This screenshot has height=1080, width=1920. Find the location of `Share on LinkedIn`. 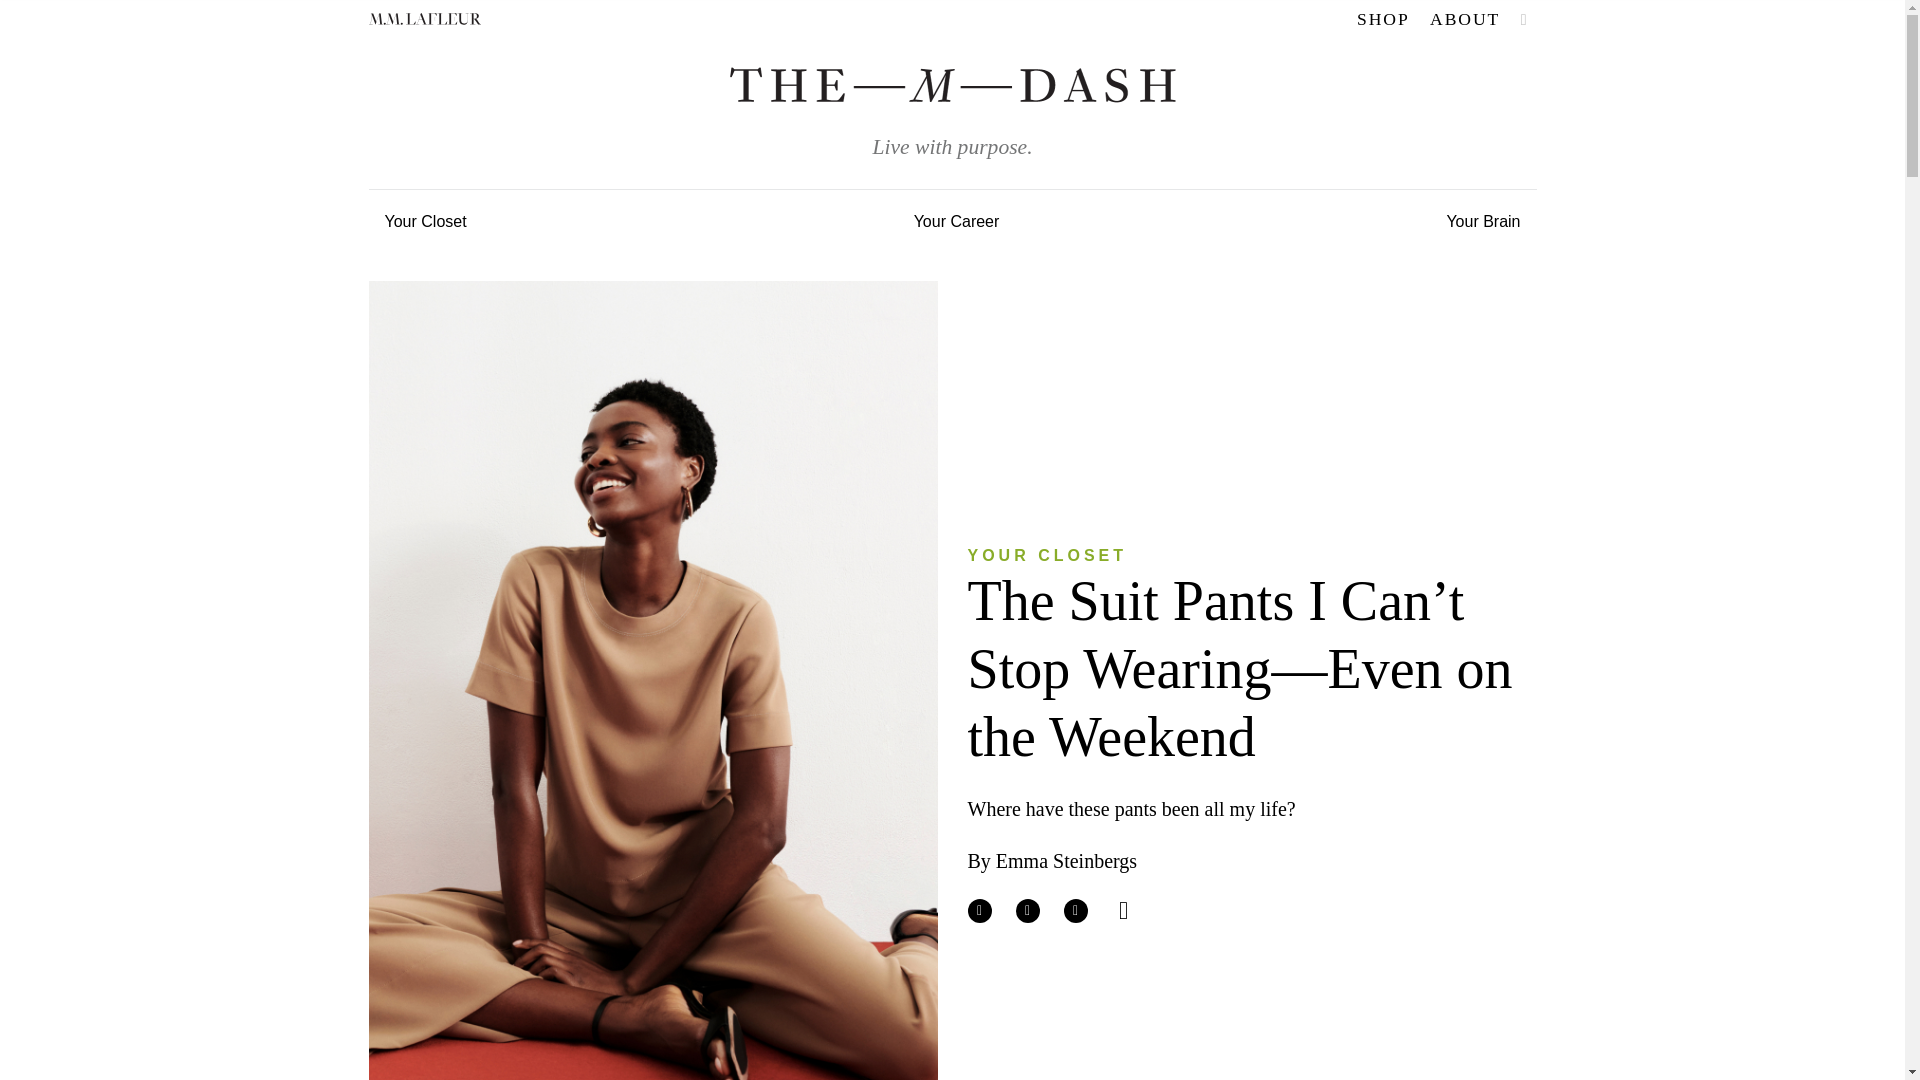

Share on LinkedIn is located at coordinates (1076, 910).